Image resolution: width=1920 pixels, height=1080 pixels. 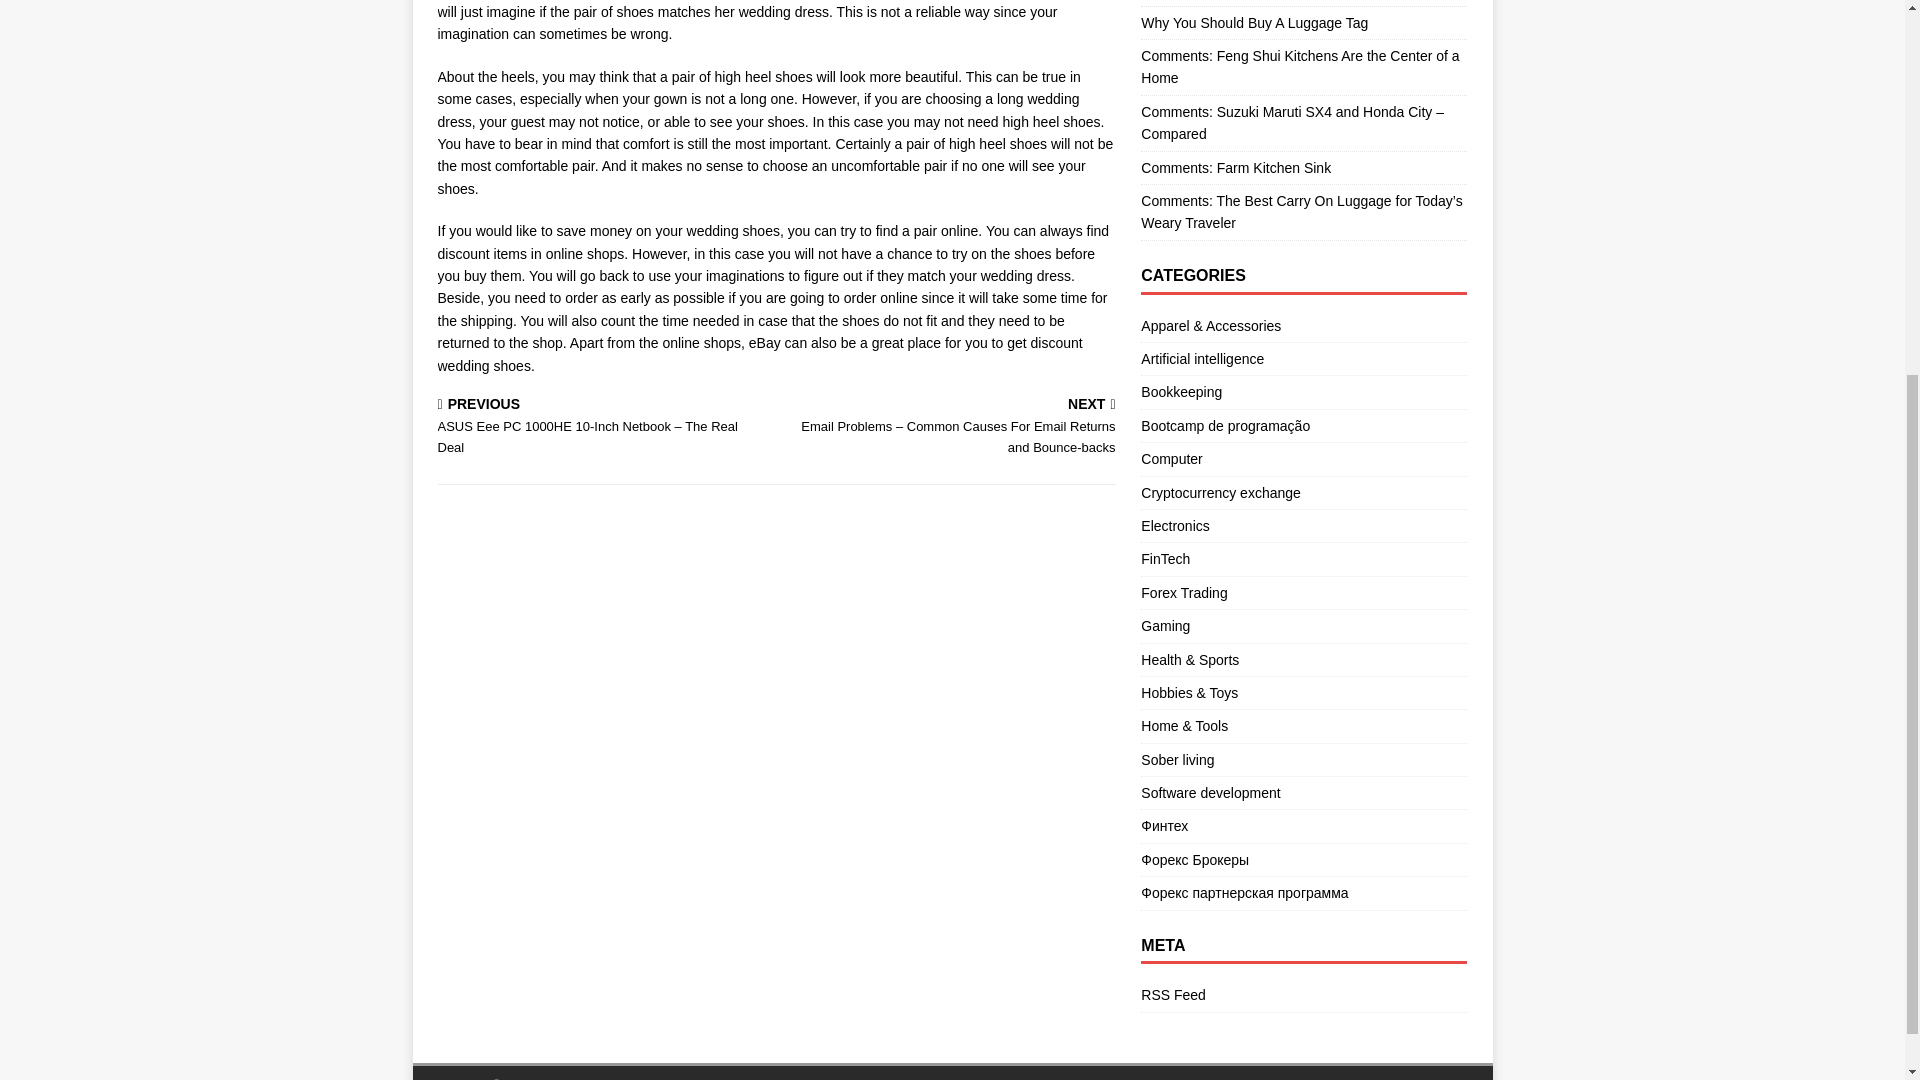 I want to click on Comments: Farm Kitchen Sink, so click(x=1235, y=168).